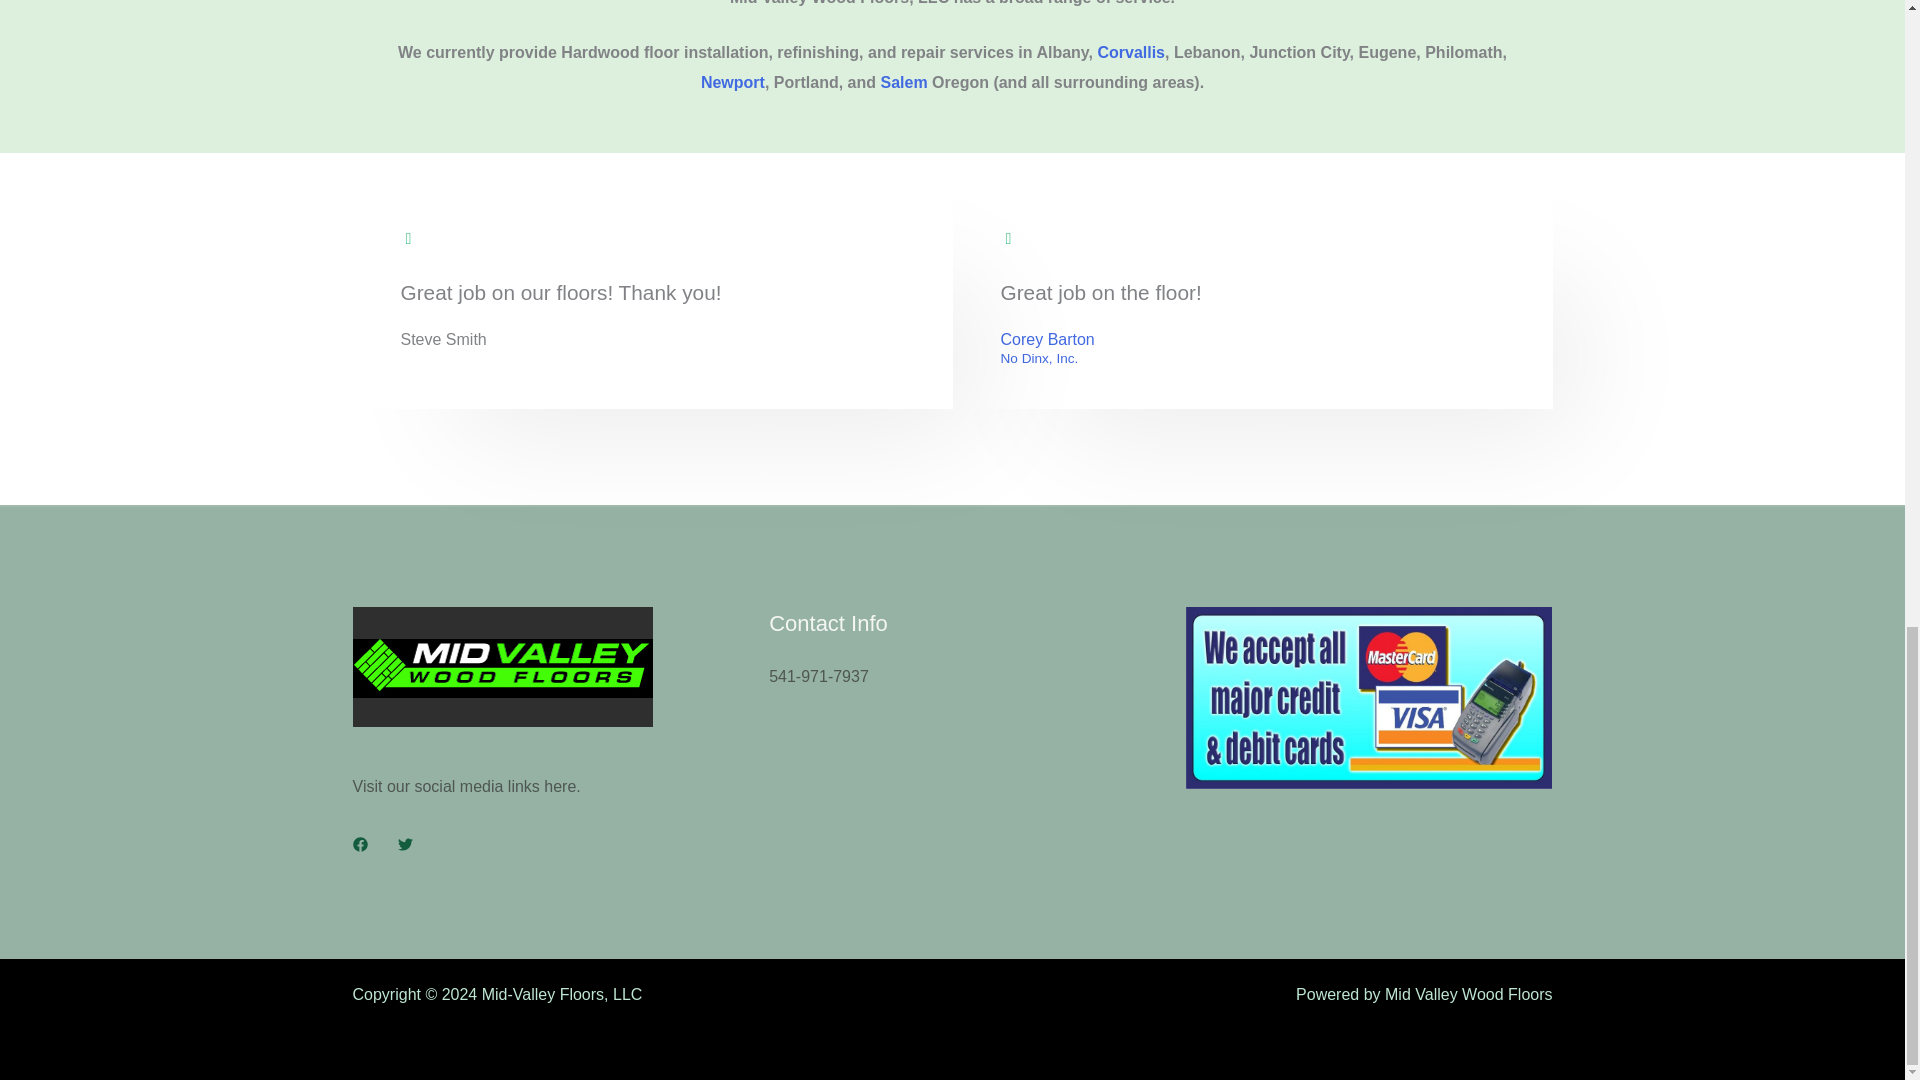 This screenshot has height=1080, width=1920. Describe the element at coordinates (1130, 52) in the screenshot. I see `Corvallis` at that location.